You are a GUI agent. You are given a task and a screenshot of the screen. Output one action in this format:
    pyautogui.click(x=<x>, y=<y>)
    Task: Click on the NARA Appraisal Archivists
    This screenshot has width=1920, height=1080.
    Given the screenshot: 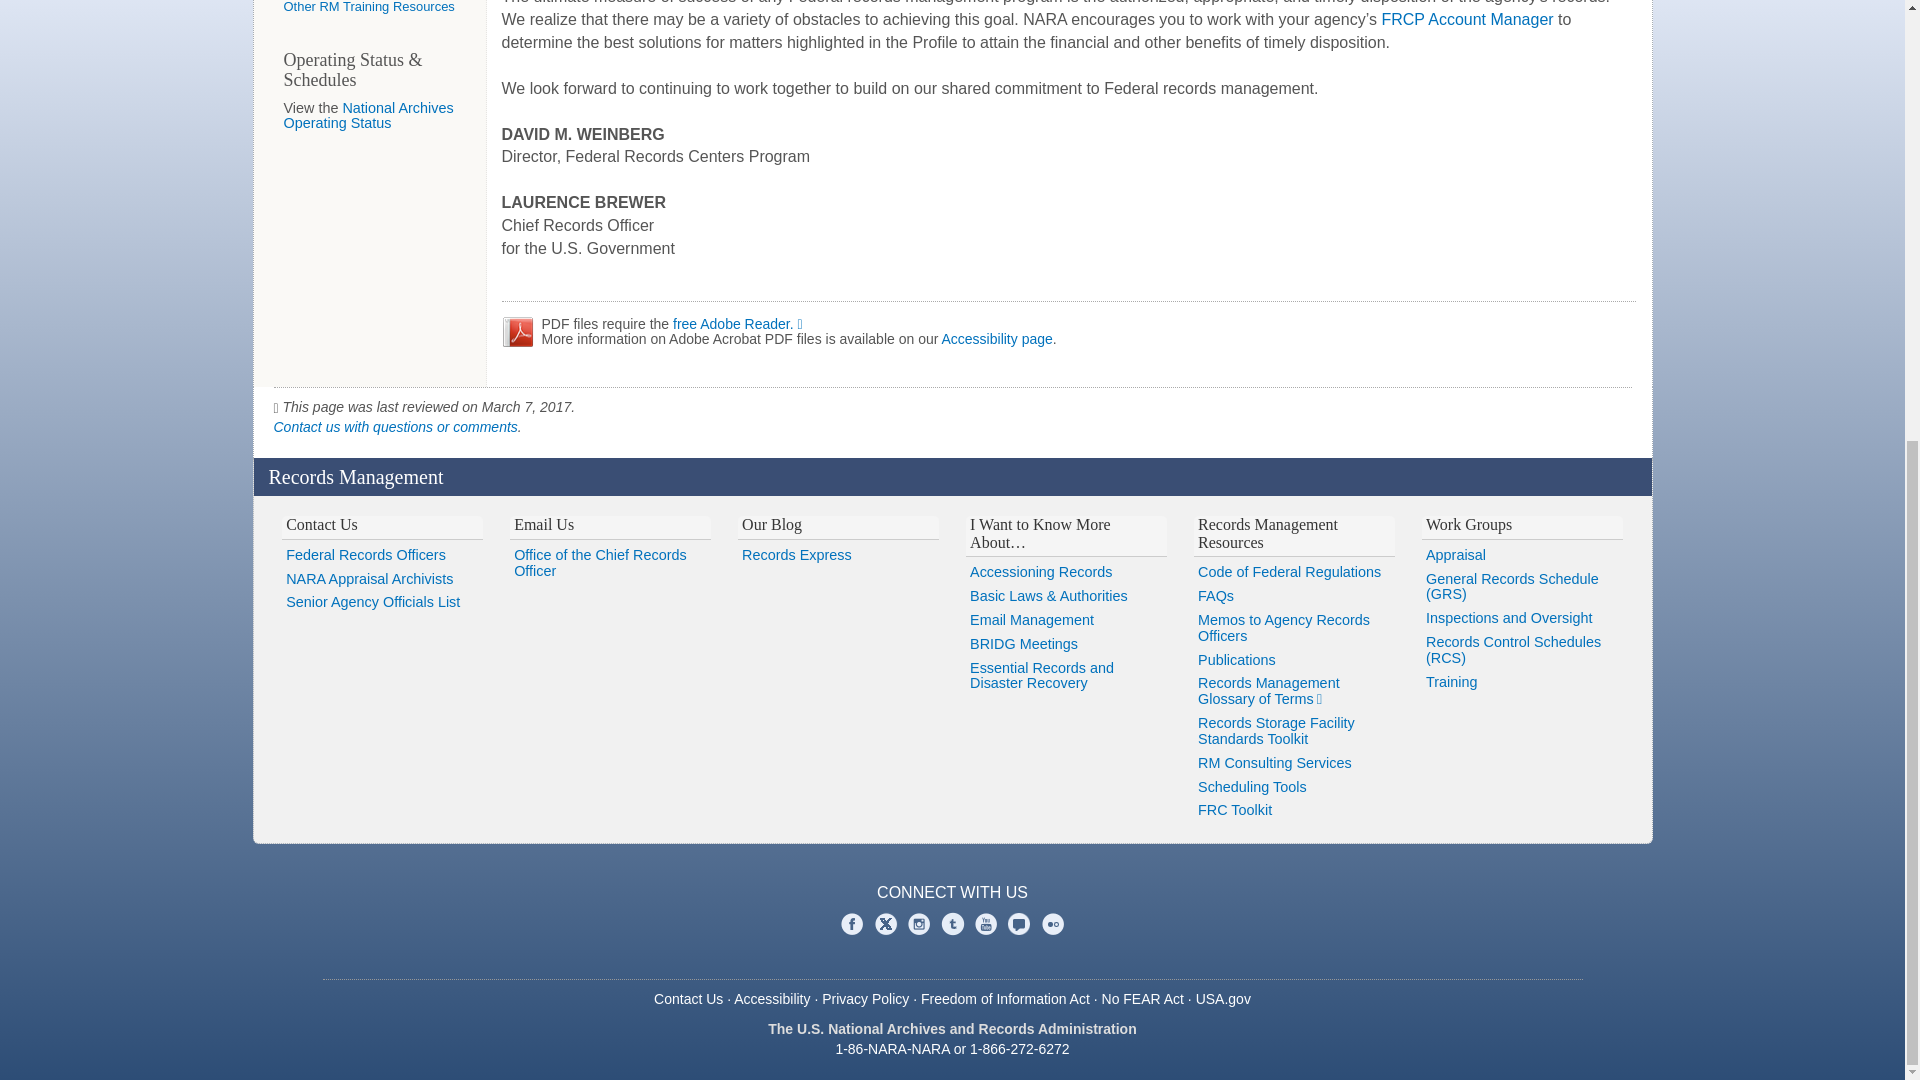 What is the action you would take?
    pyautogui.click(x=382, y=580)
    